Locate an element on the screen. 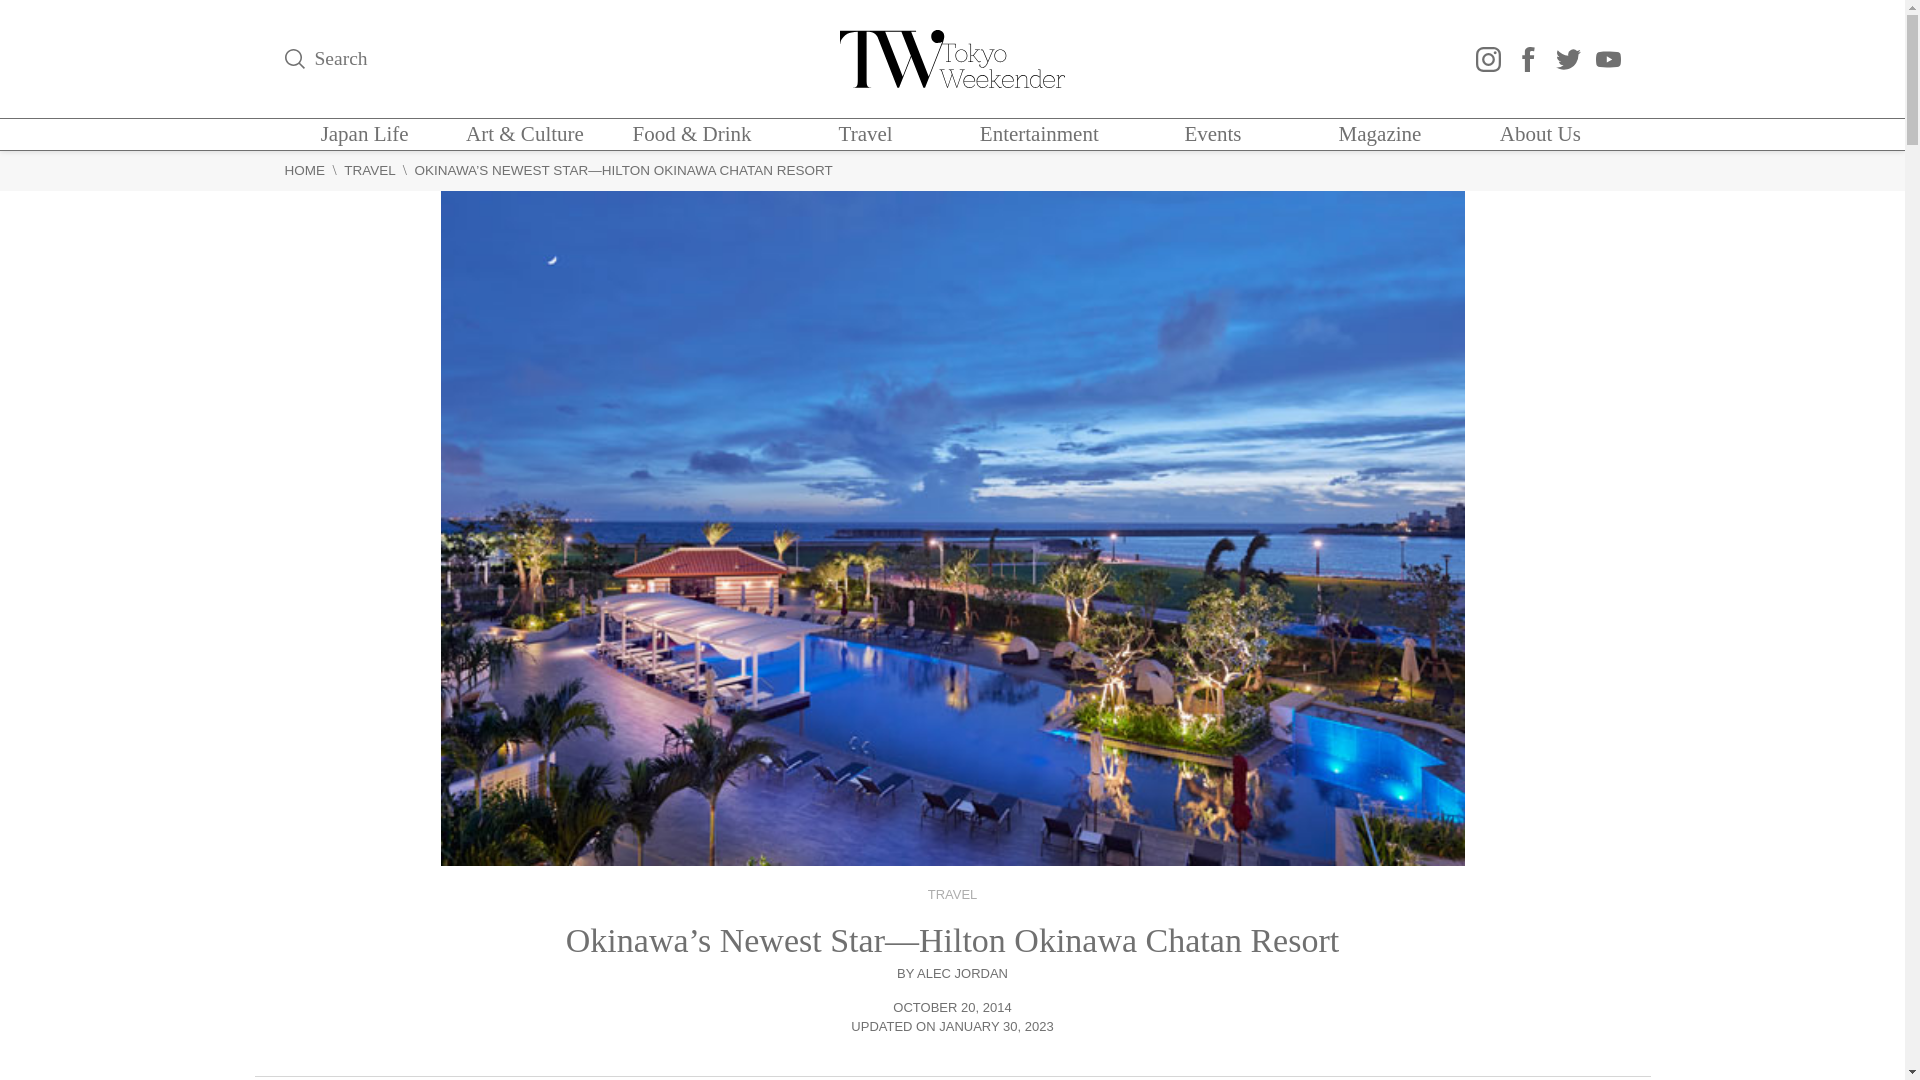 The width and height of the screenshot is (1920, 1080). Travel is located at coordinates (866, 134).